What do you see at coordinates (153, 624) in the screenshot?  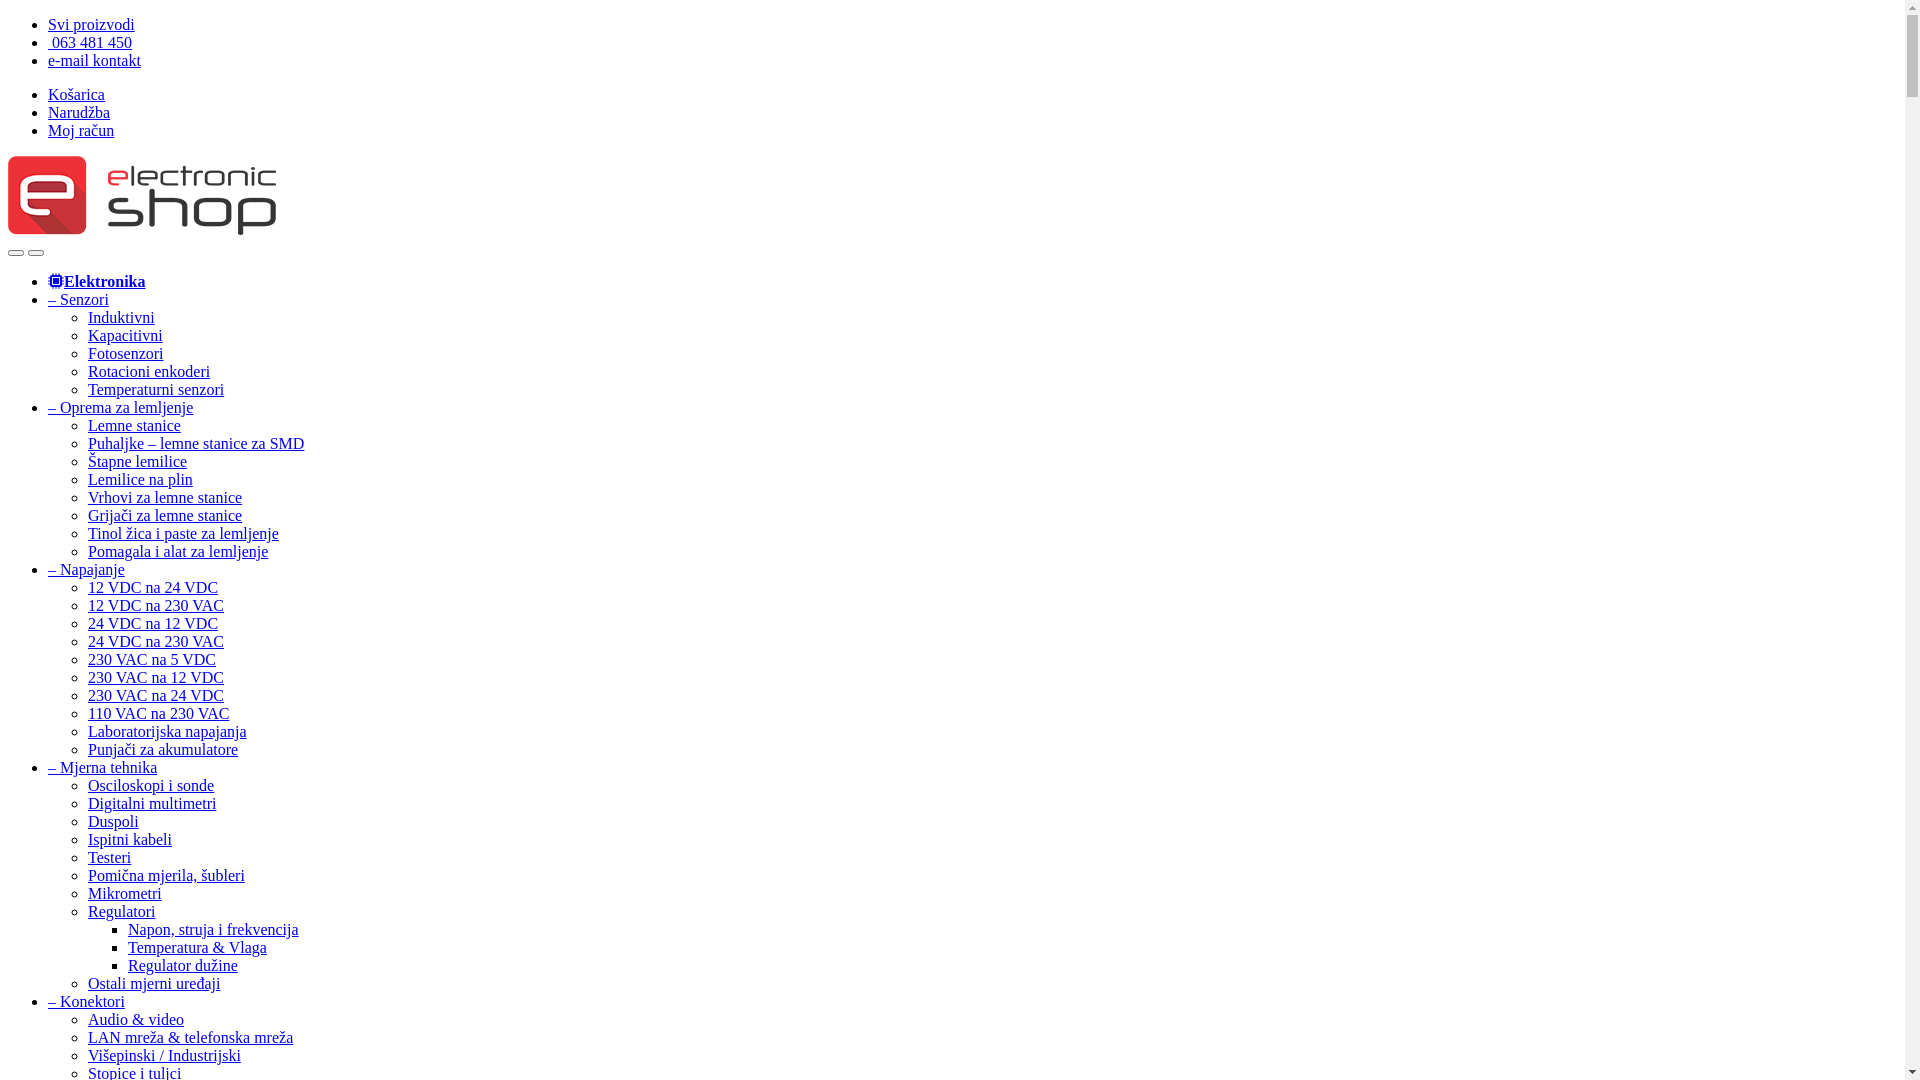 I see `24 VDC na 12 VDC` at bounding box center [153, 624].